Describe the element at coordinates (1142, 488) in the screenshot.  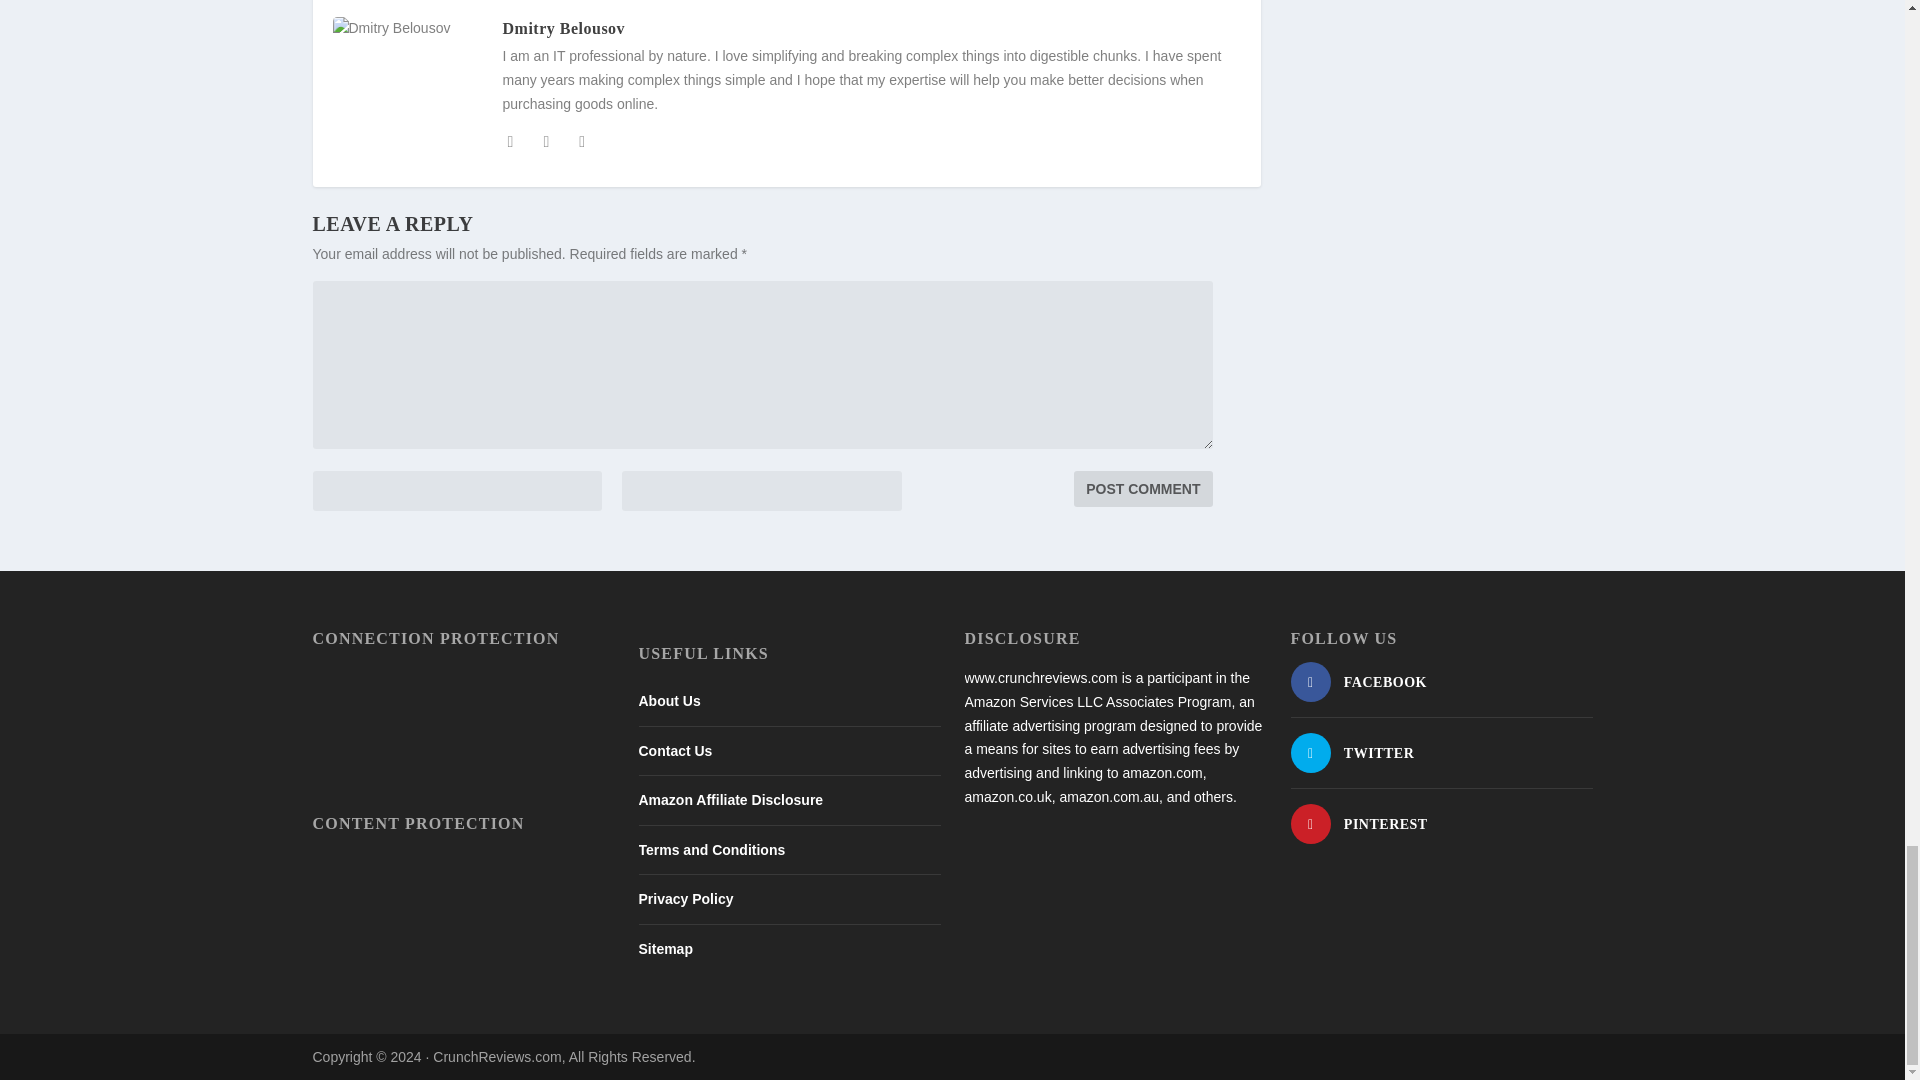
I see `Post Comment` at that location.